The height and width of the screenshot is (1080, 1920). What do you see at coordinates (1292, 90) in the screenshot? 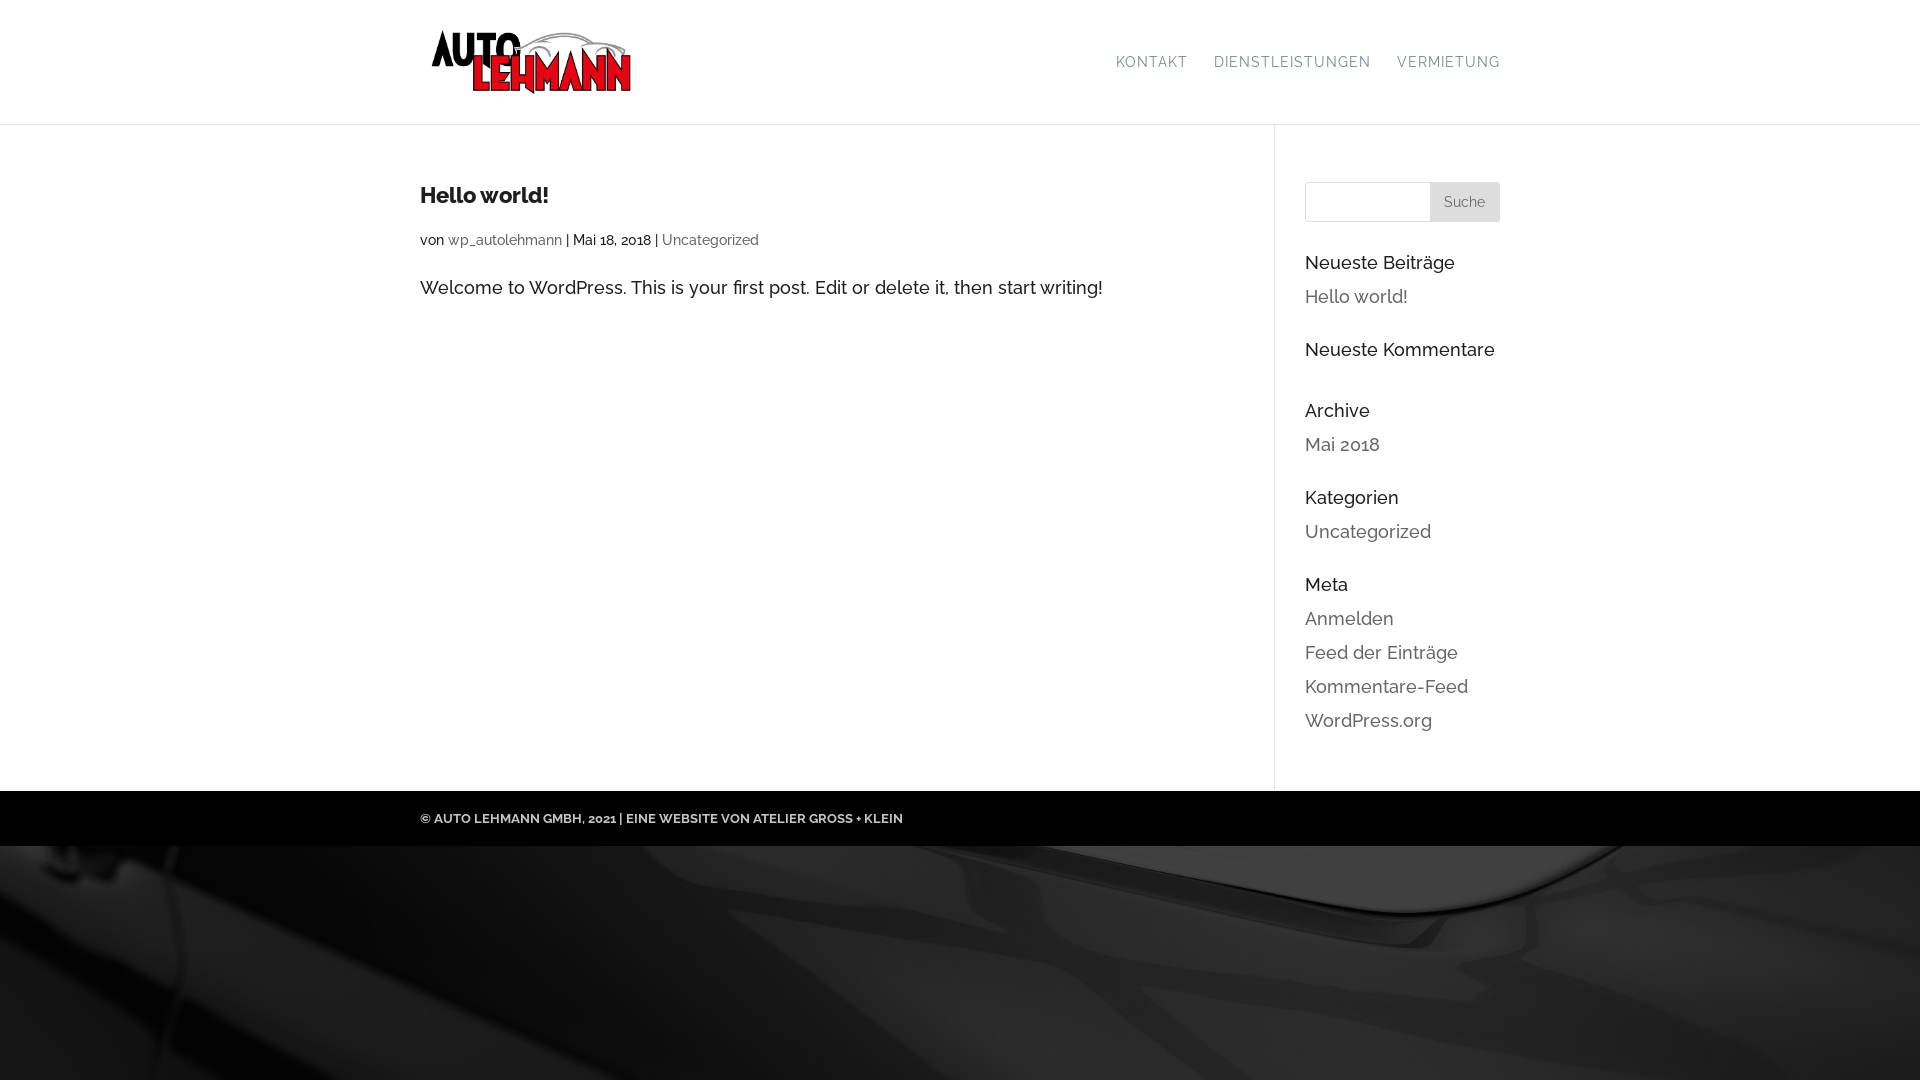
I see `DIENSTLEISTUNGEN` at bounding box center [1292, 90].